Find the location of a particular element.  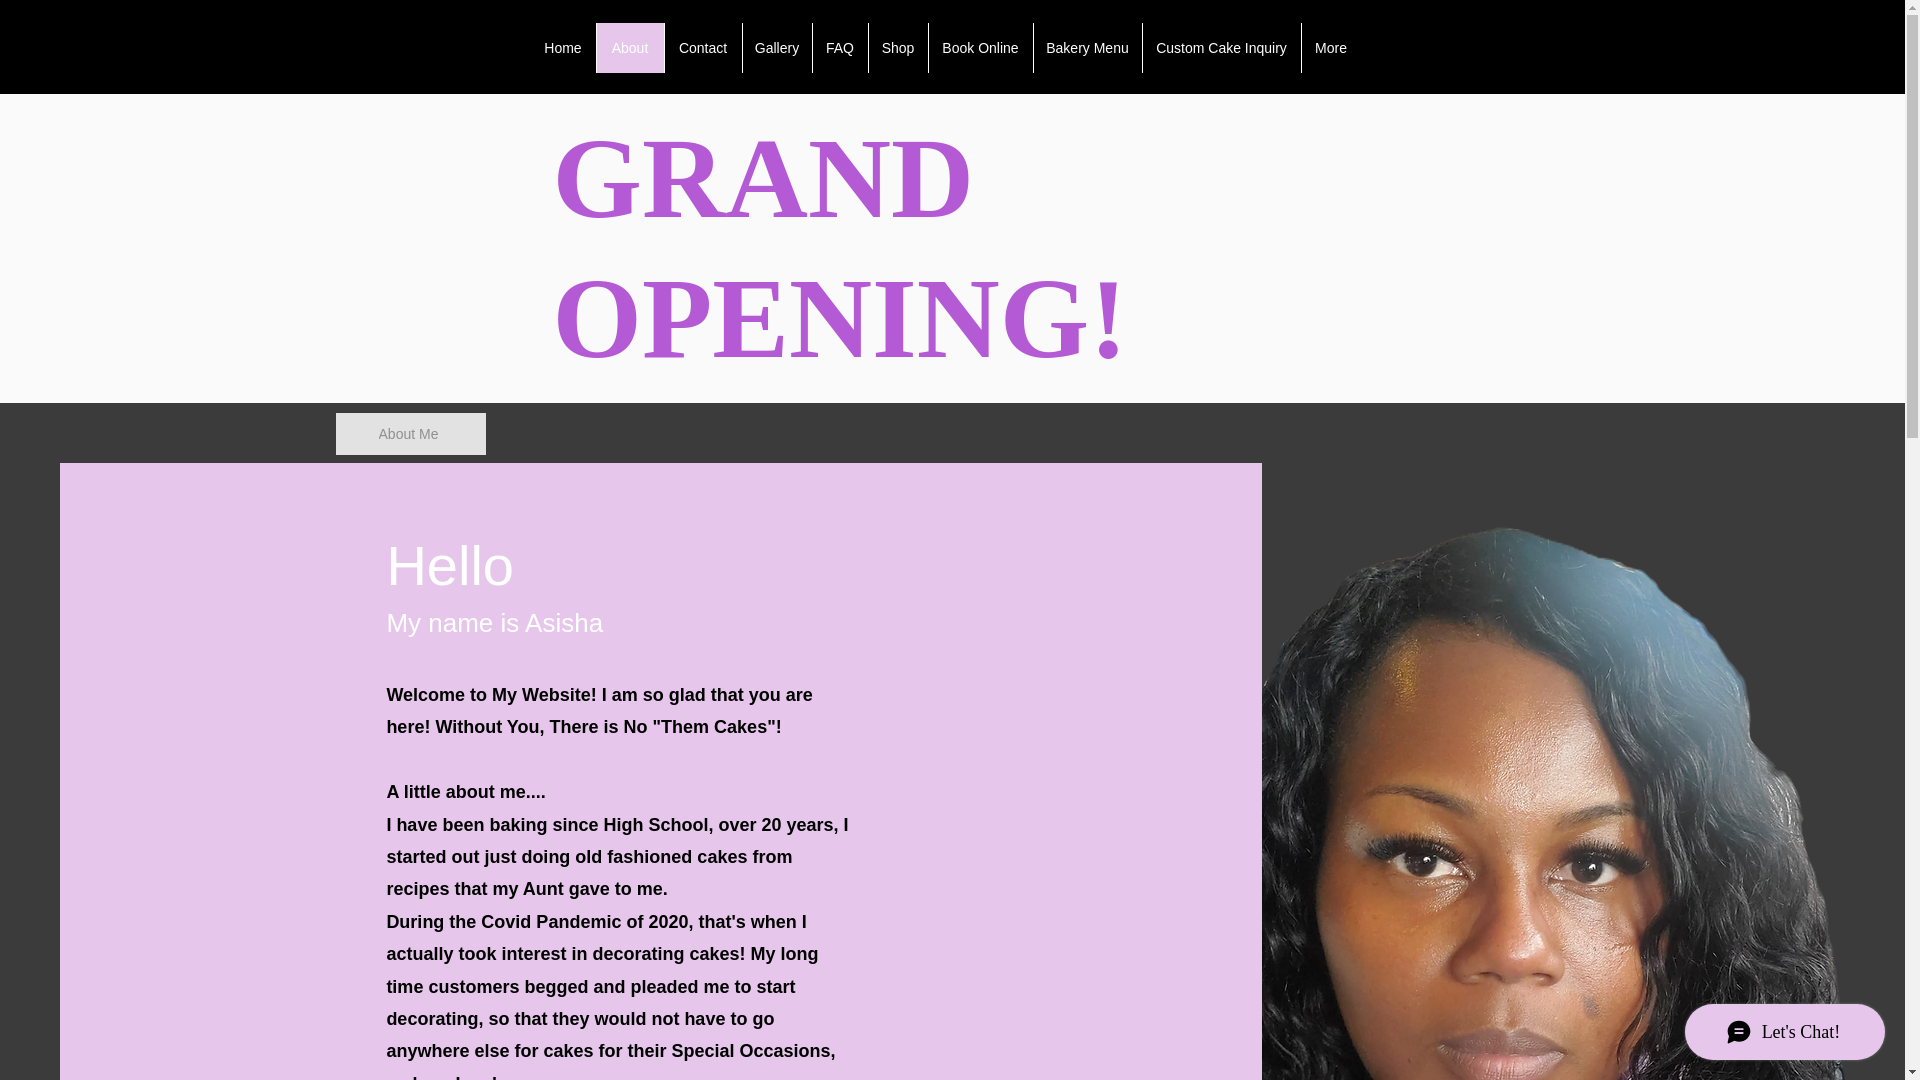

Home is located at coordinates (1025, 19).